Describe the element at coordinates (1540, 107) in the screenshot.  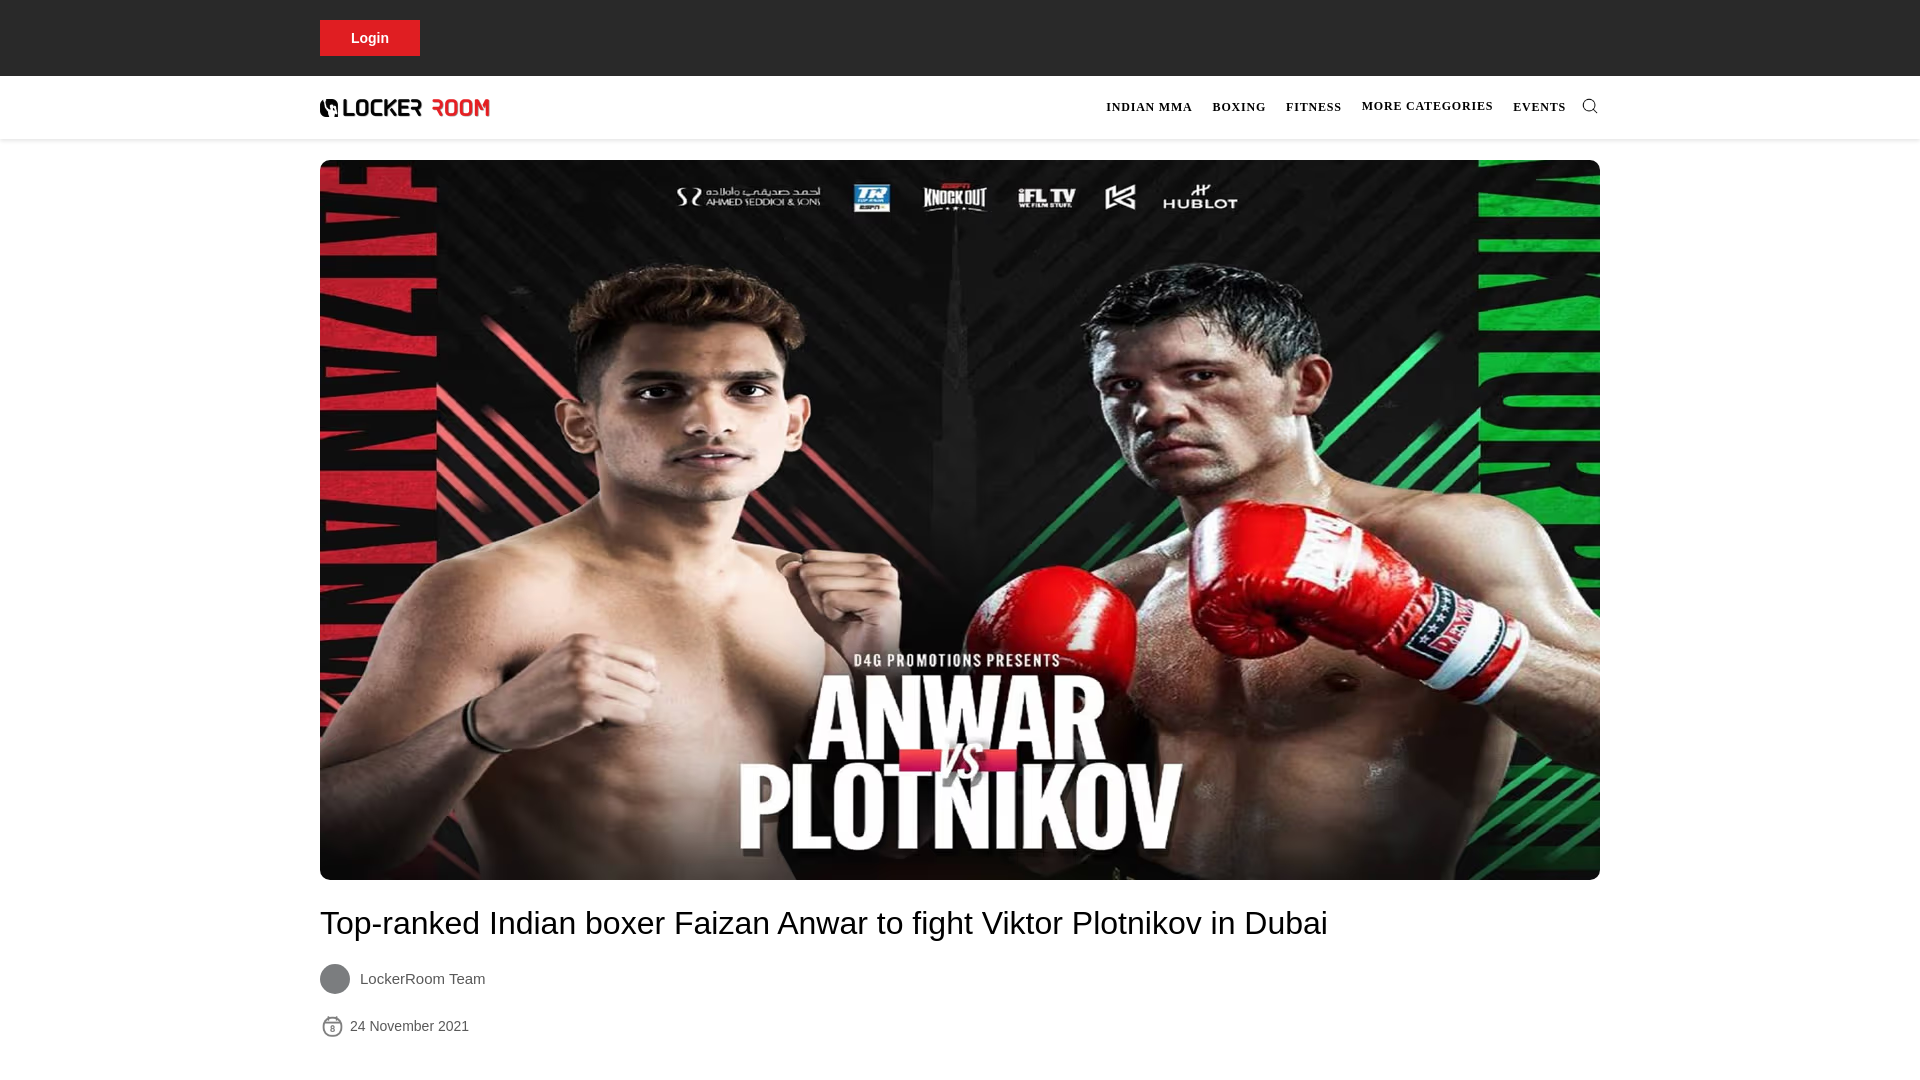
I see `EVENTS` at that location.